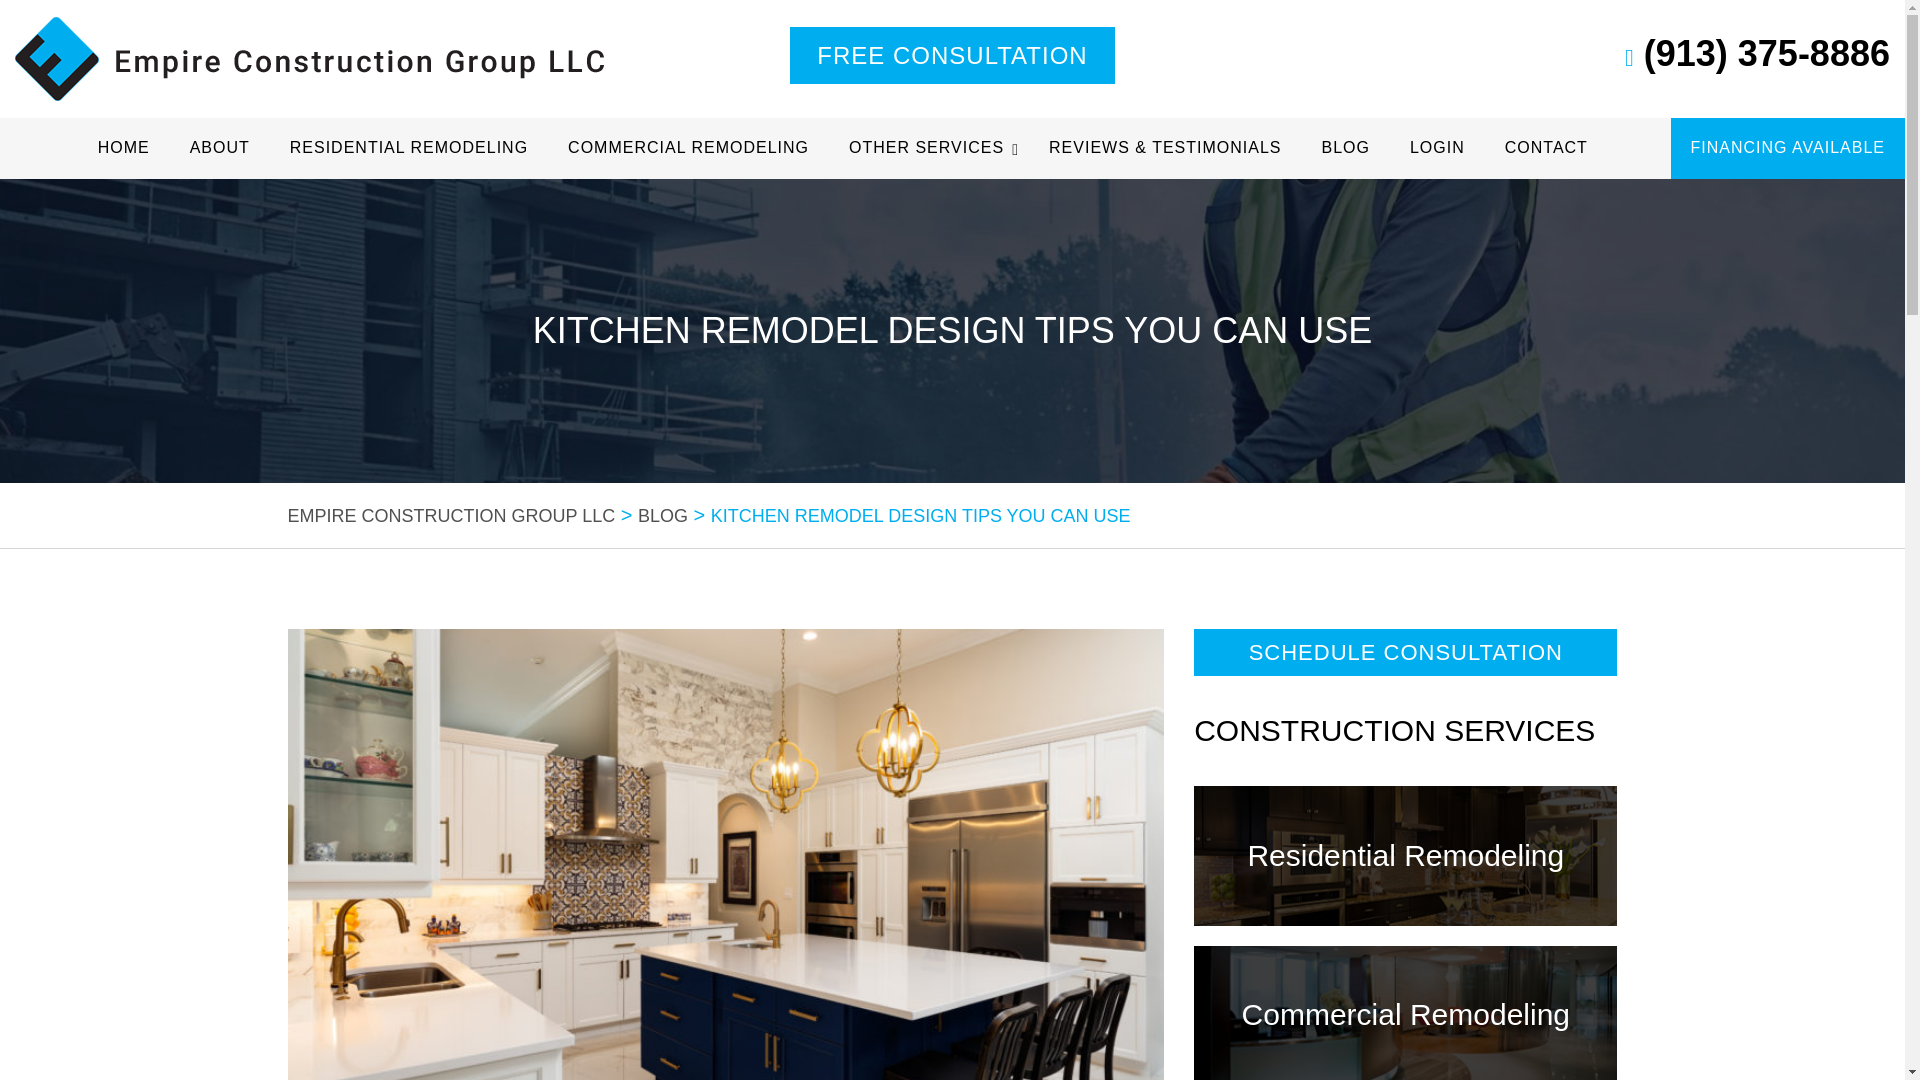  What do you see at coordinates (1405, 855) in the screenshot?
I see `view more` at bounding box center [1405, 855].